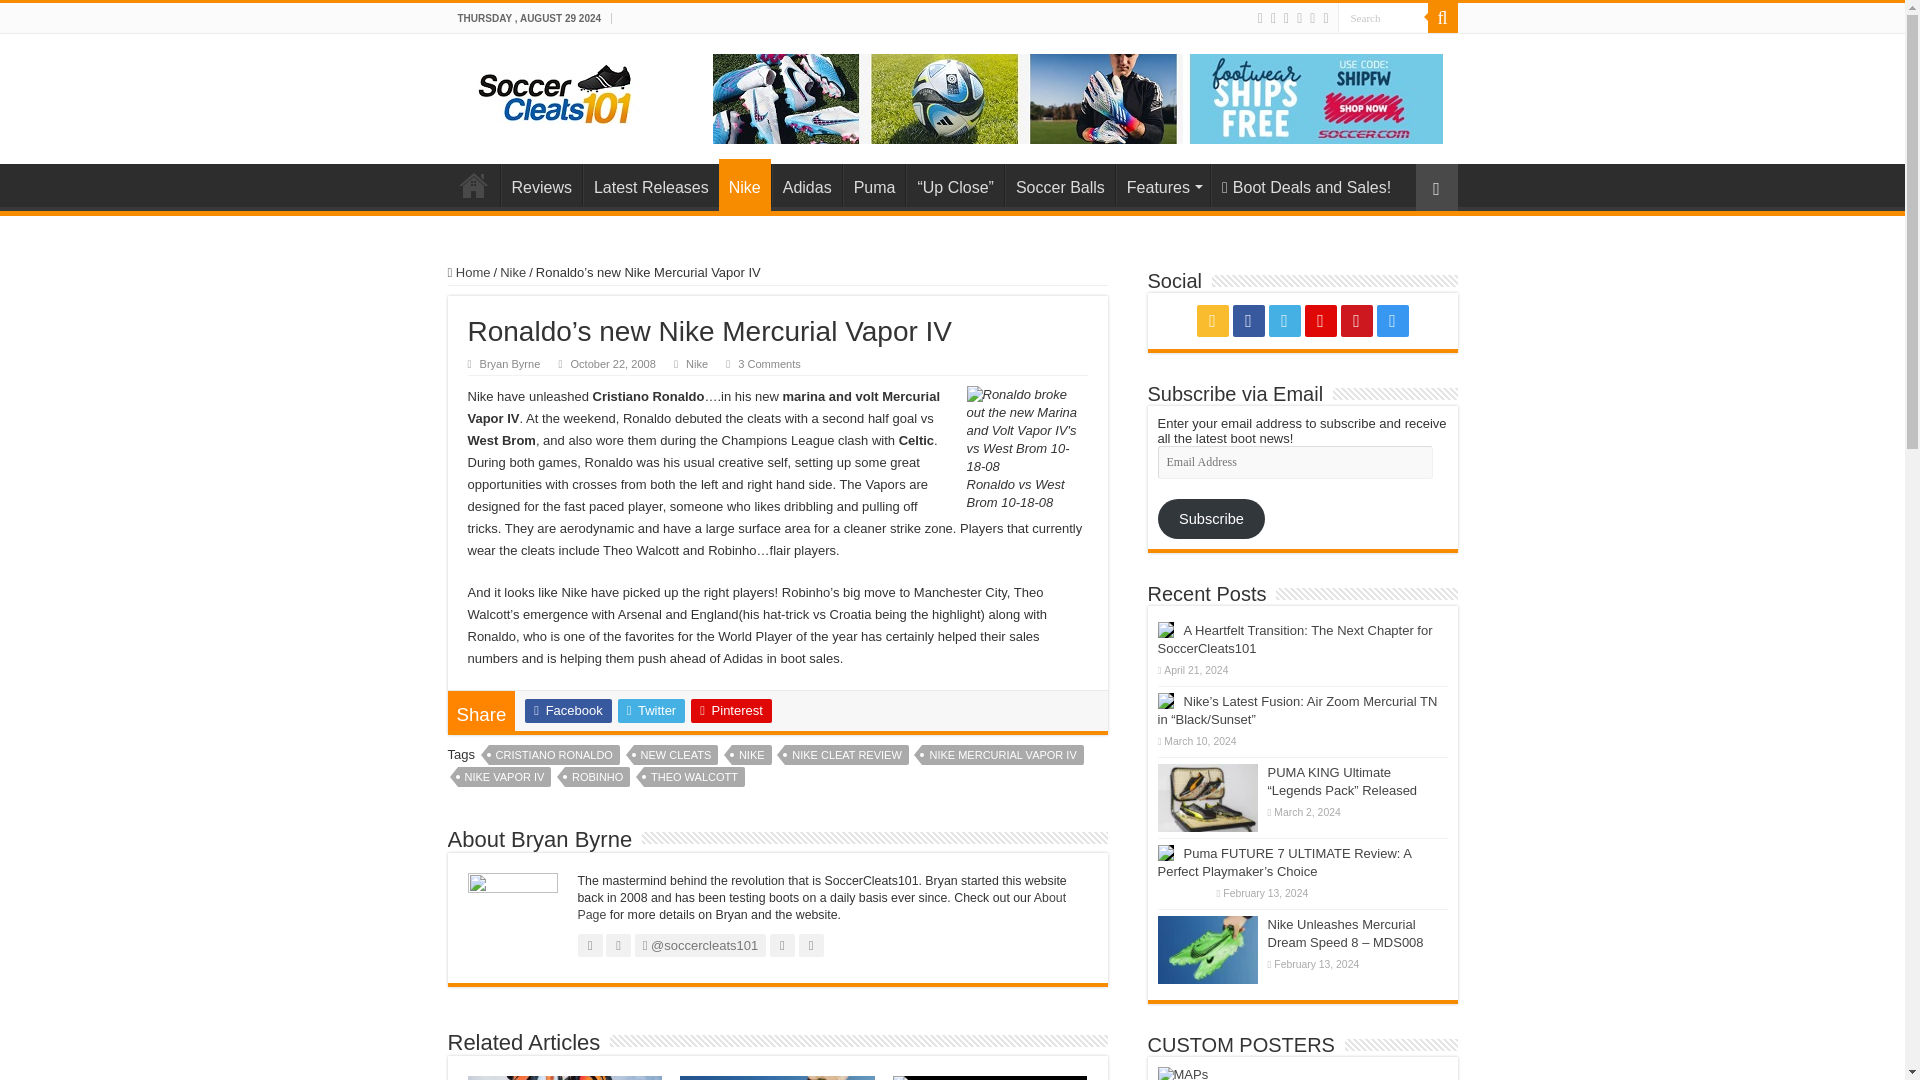 The width and height of the screenshot is (1920, 1080). What do you see at coordinates (650, 185) in the screenshot?
I see `Latest Releases` at bounding box center [650, 185].